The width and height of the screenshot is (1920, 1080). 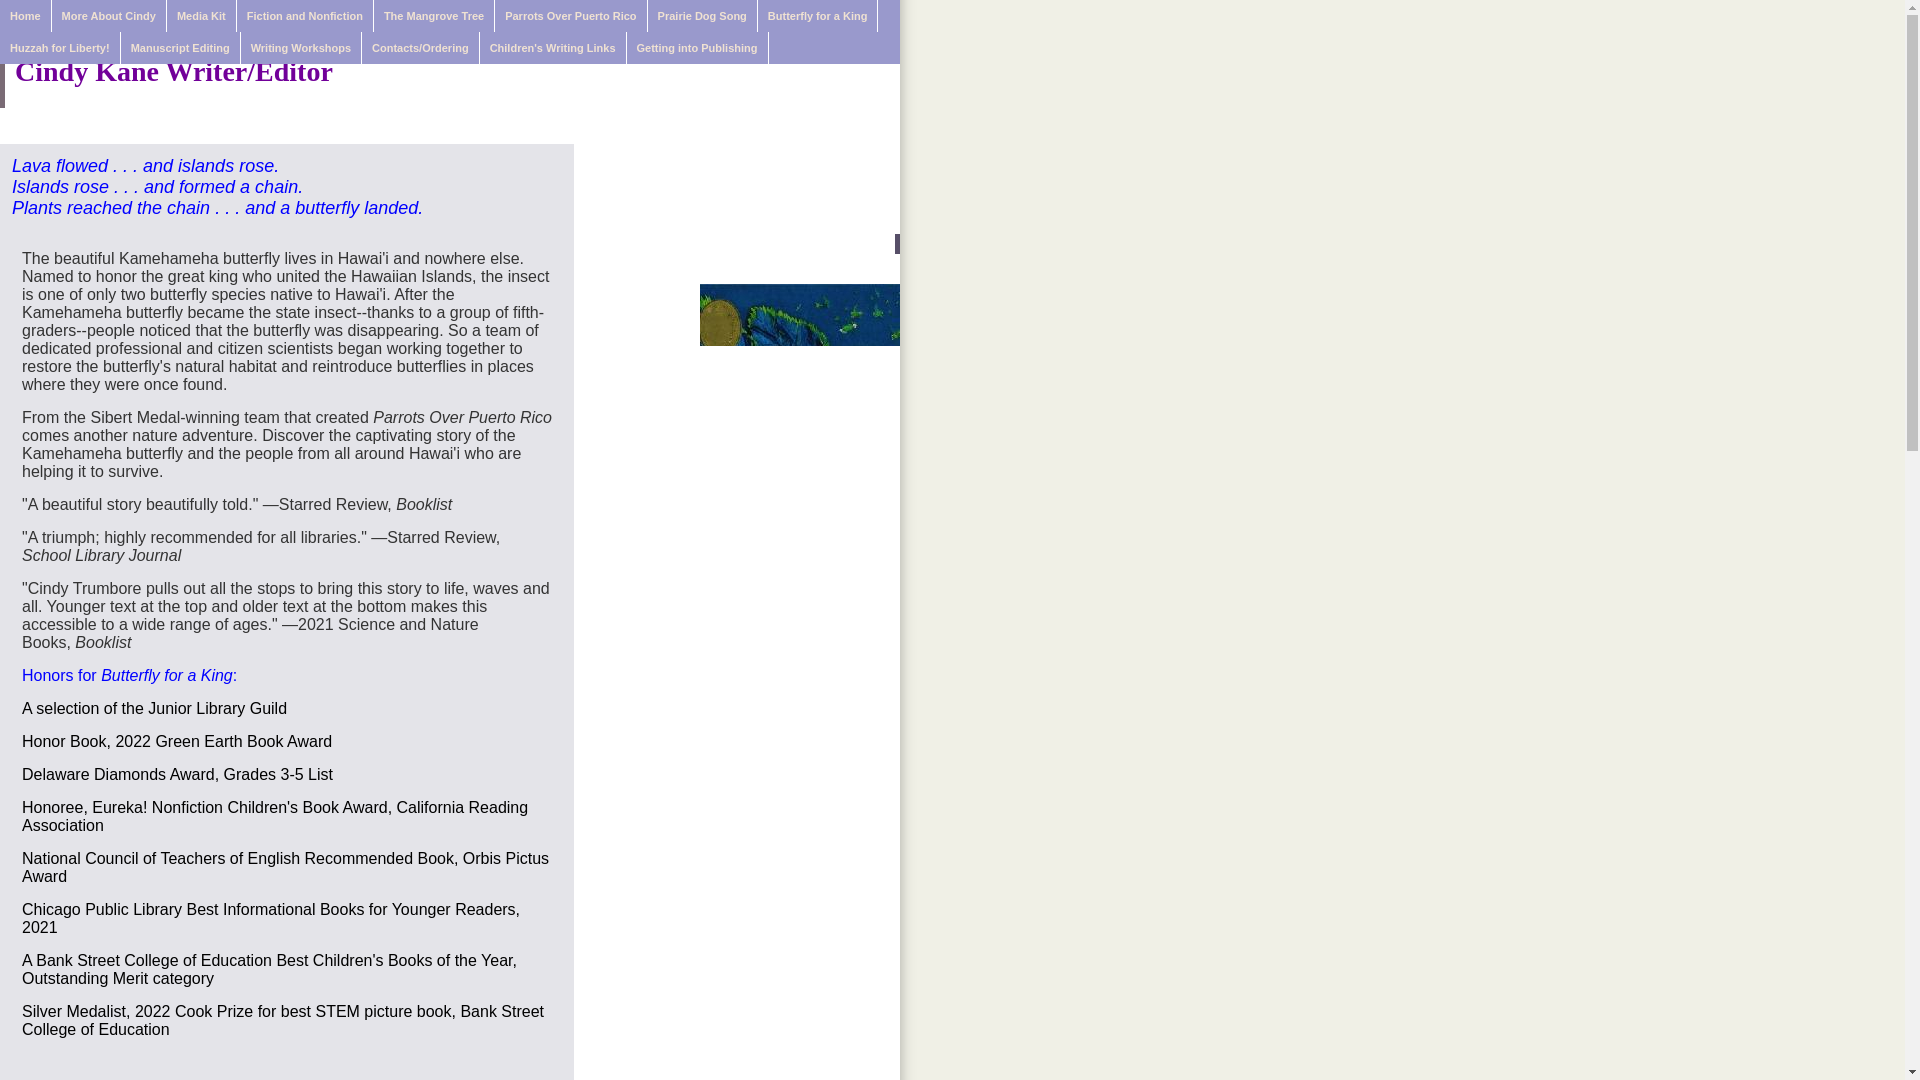 I want to click on Manuscript Editing, so click(x=180, y=48).